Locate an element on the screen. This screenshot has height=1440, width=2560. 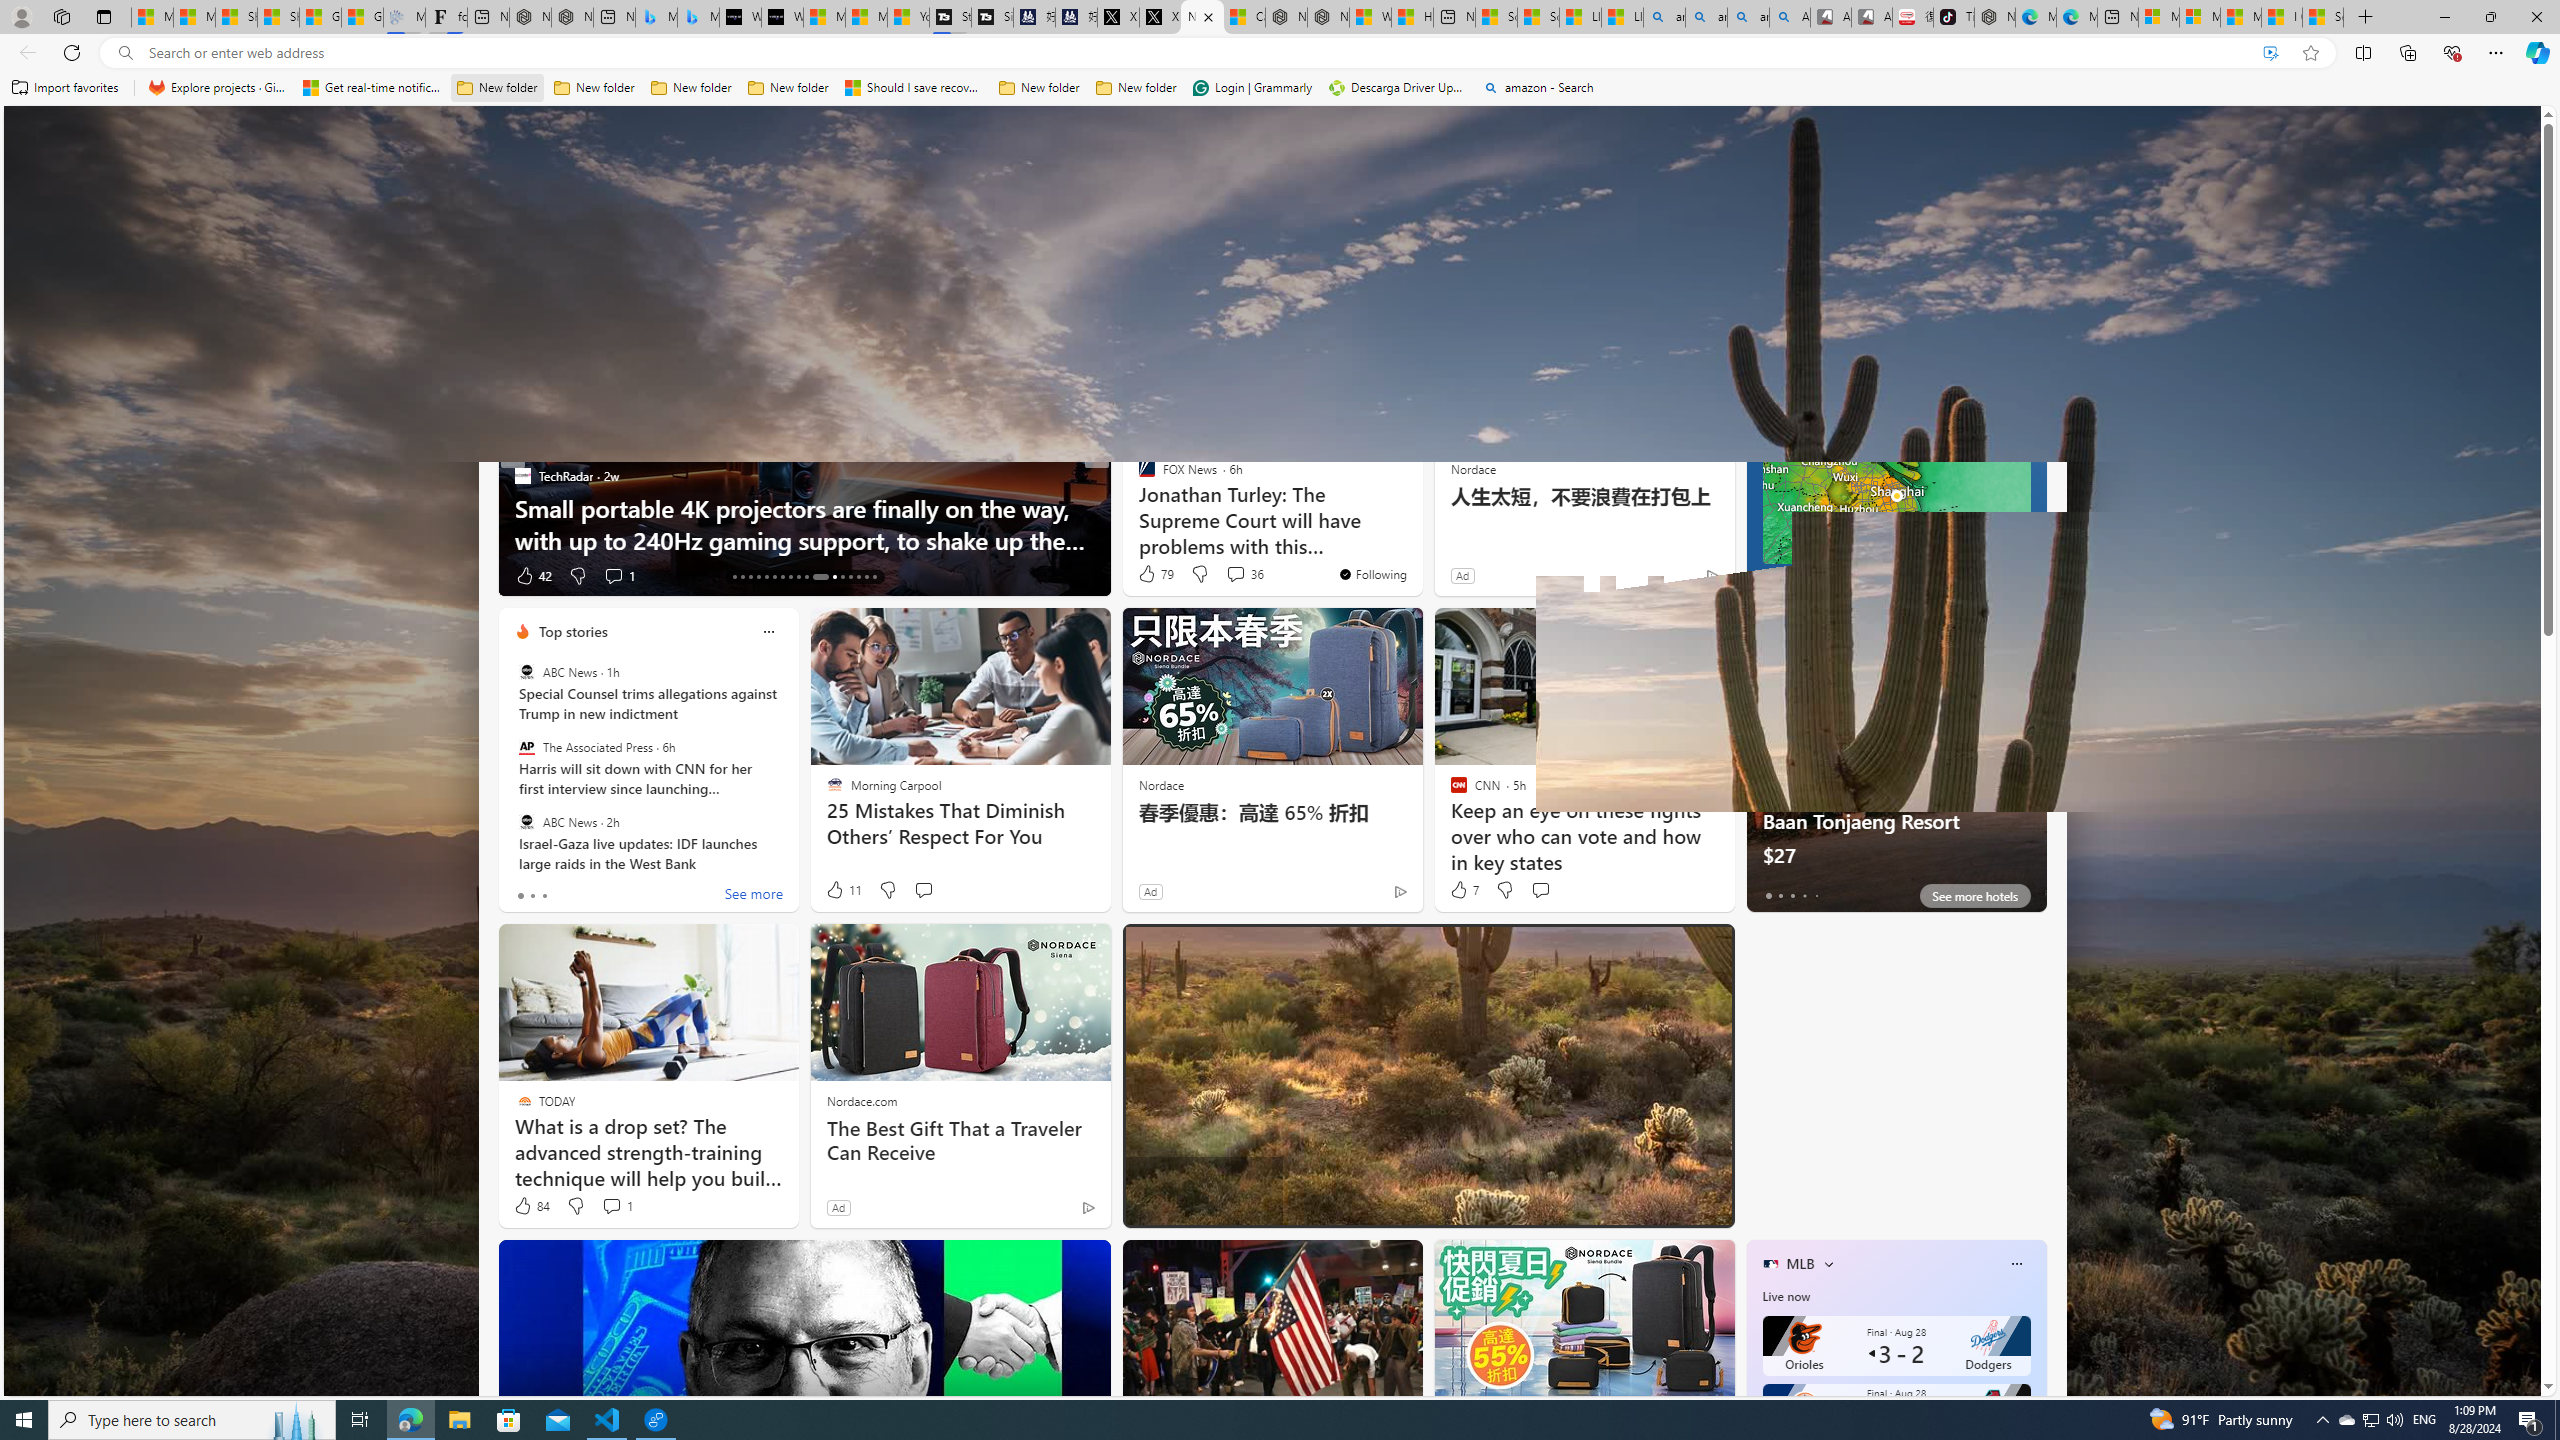
Add this page to favorites (Ctrl+D) is located at coordinates (2312, 53).